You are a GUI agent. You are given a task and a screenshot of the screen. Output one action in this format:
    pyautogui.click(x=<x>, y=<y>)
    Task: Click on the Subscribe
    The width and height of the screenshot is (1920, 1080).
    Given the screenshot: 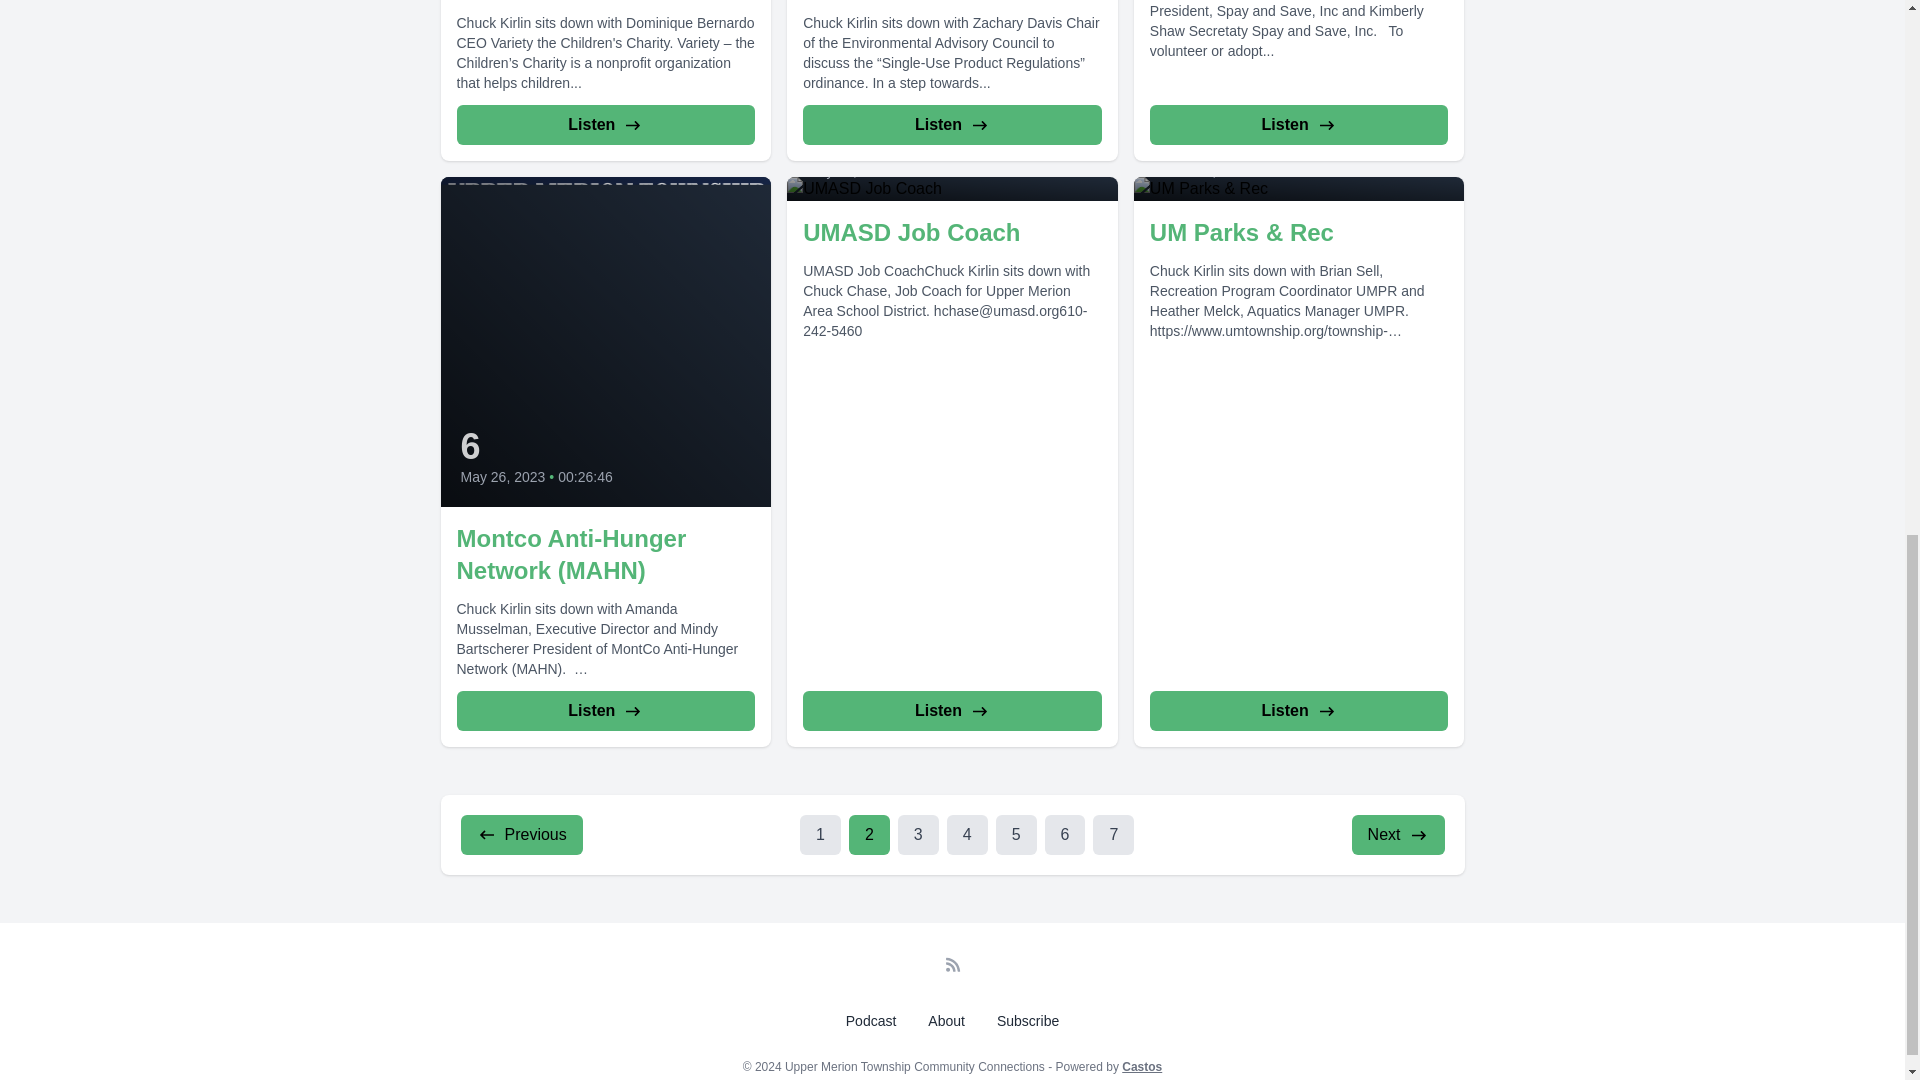 What is the action you would take?
    pyautogui.click(x=1028, y=1020)
    